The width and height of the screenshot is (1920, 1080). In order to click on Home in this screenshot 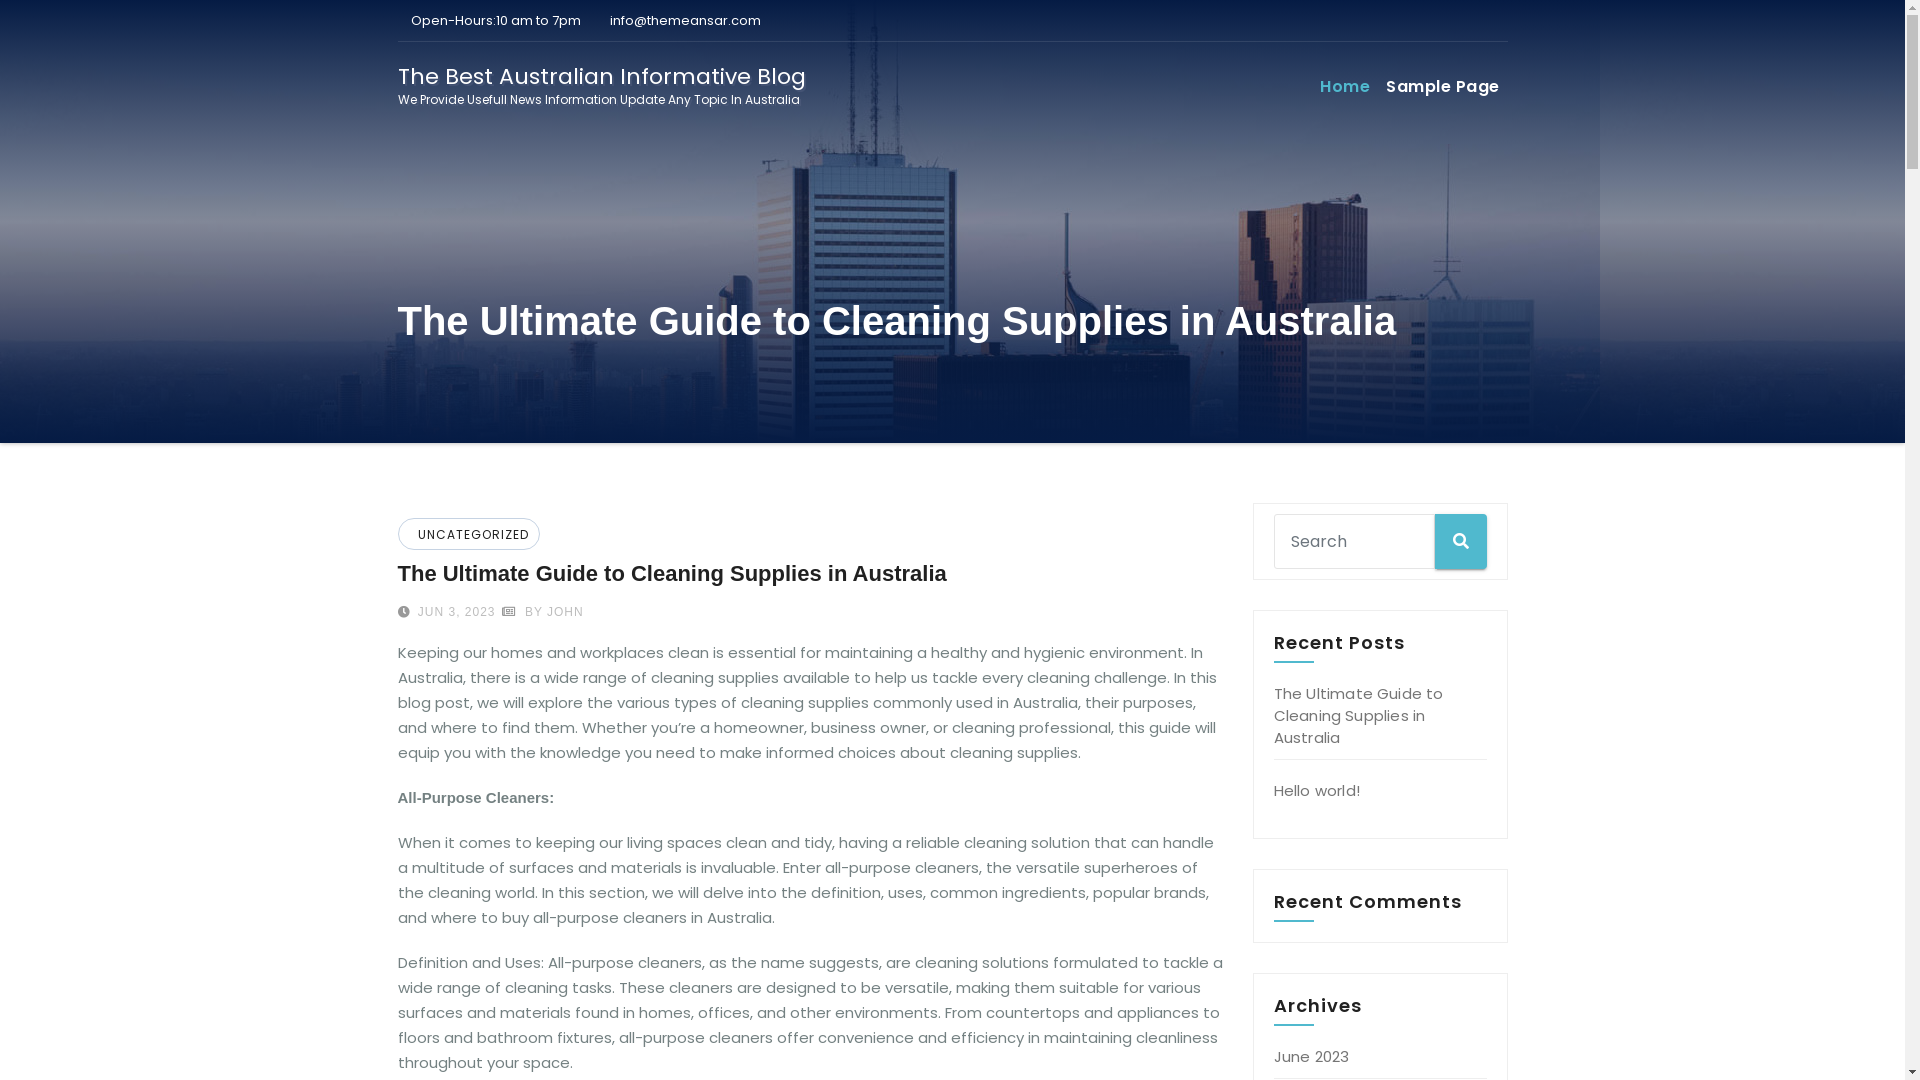, I will do `click(1345, 87)`.